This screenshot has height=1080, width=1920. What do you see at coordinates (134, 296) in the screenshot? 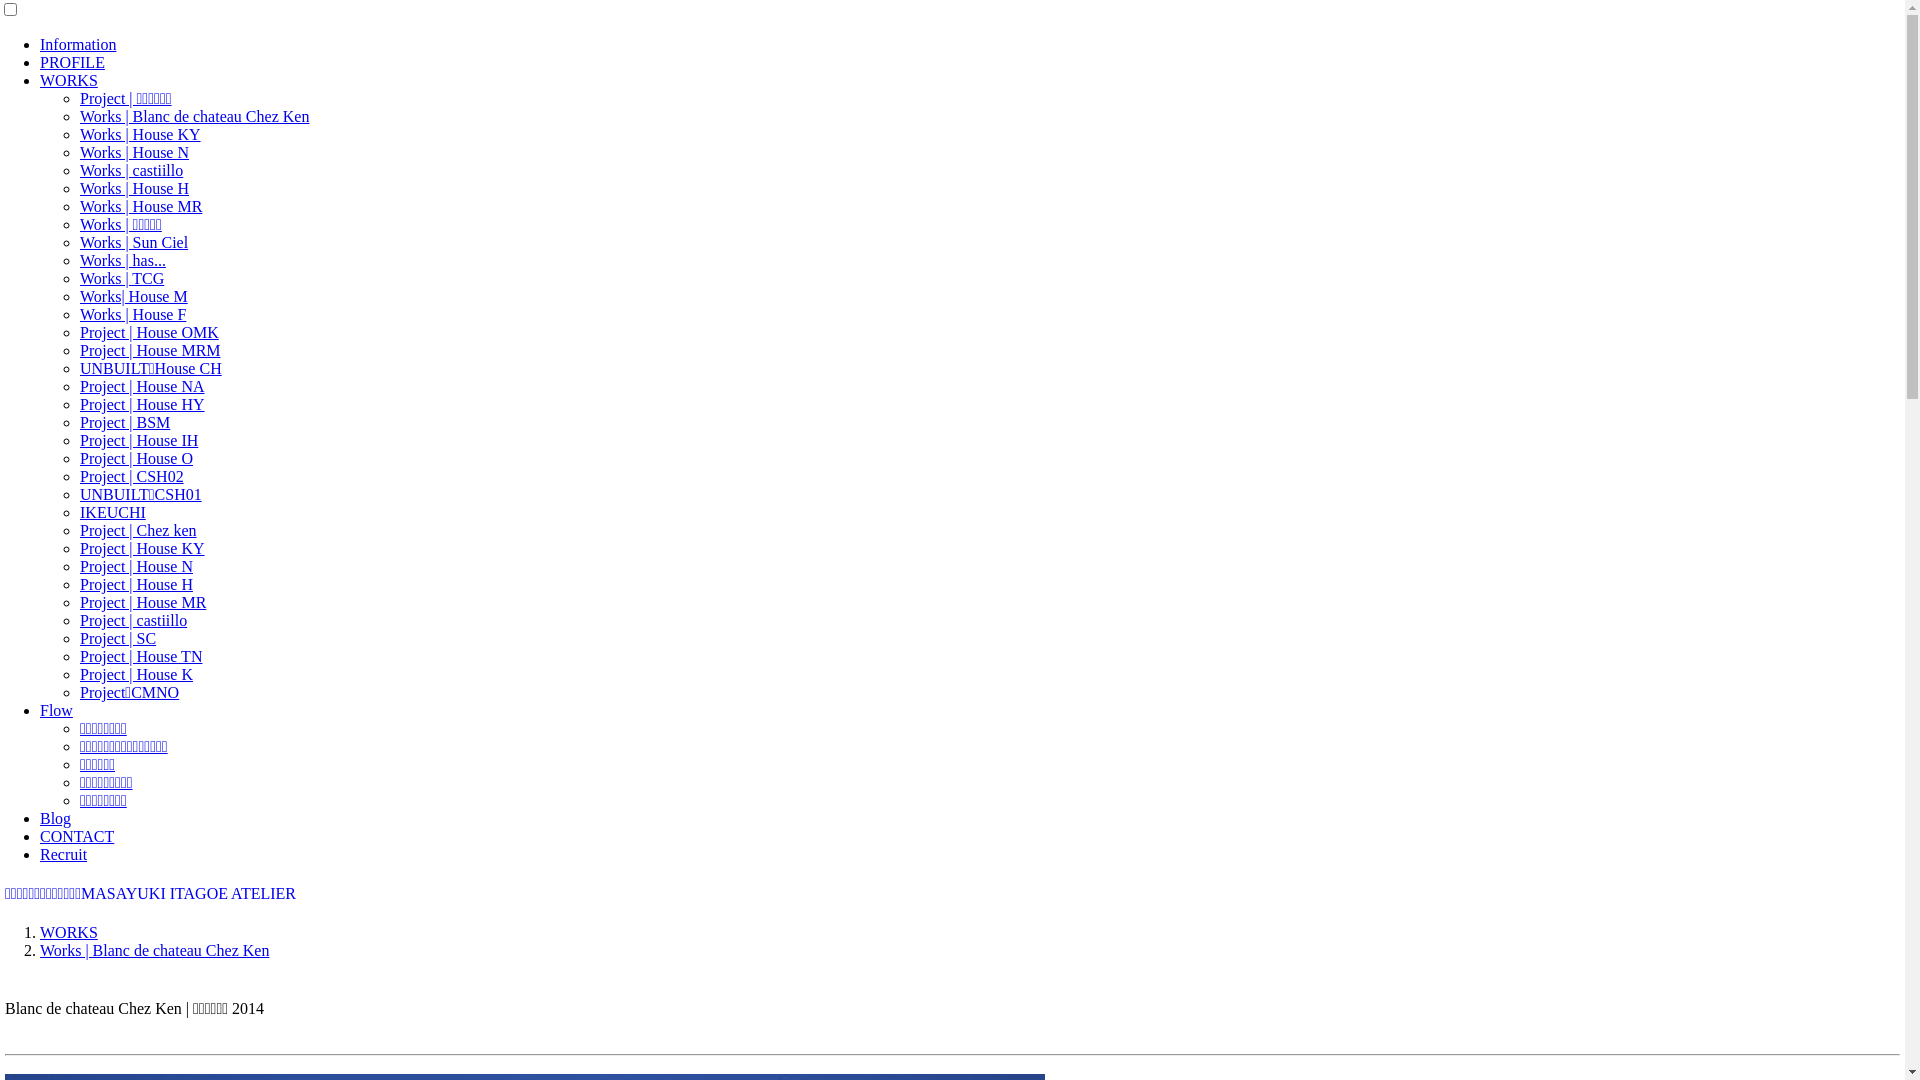
I see `Works| House M` at bounding box center [134, 296].